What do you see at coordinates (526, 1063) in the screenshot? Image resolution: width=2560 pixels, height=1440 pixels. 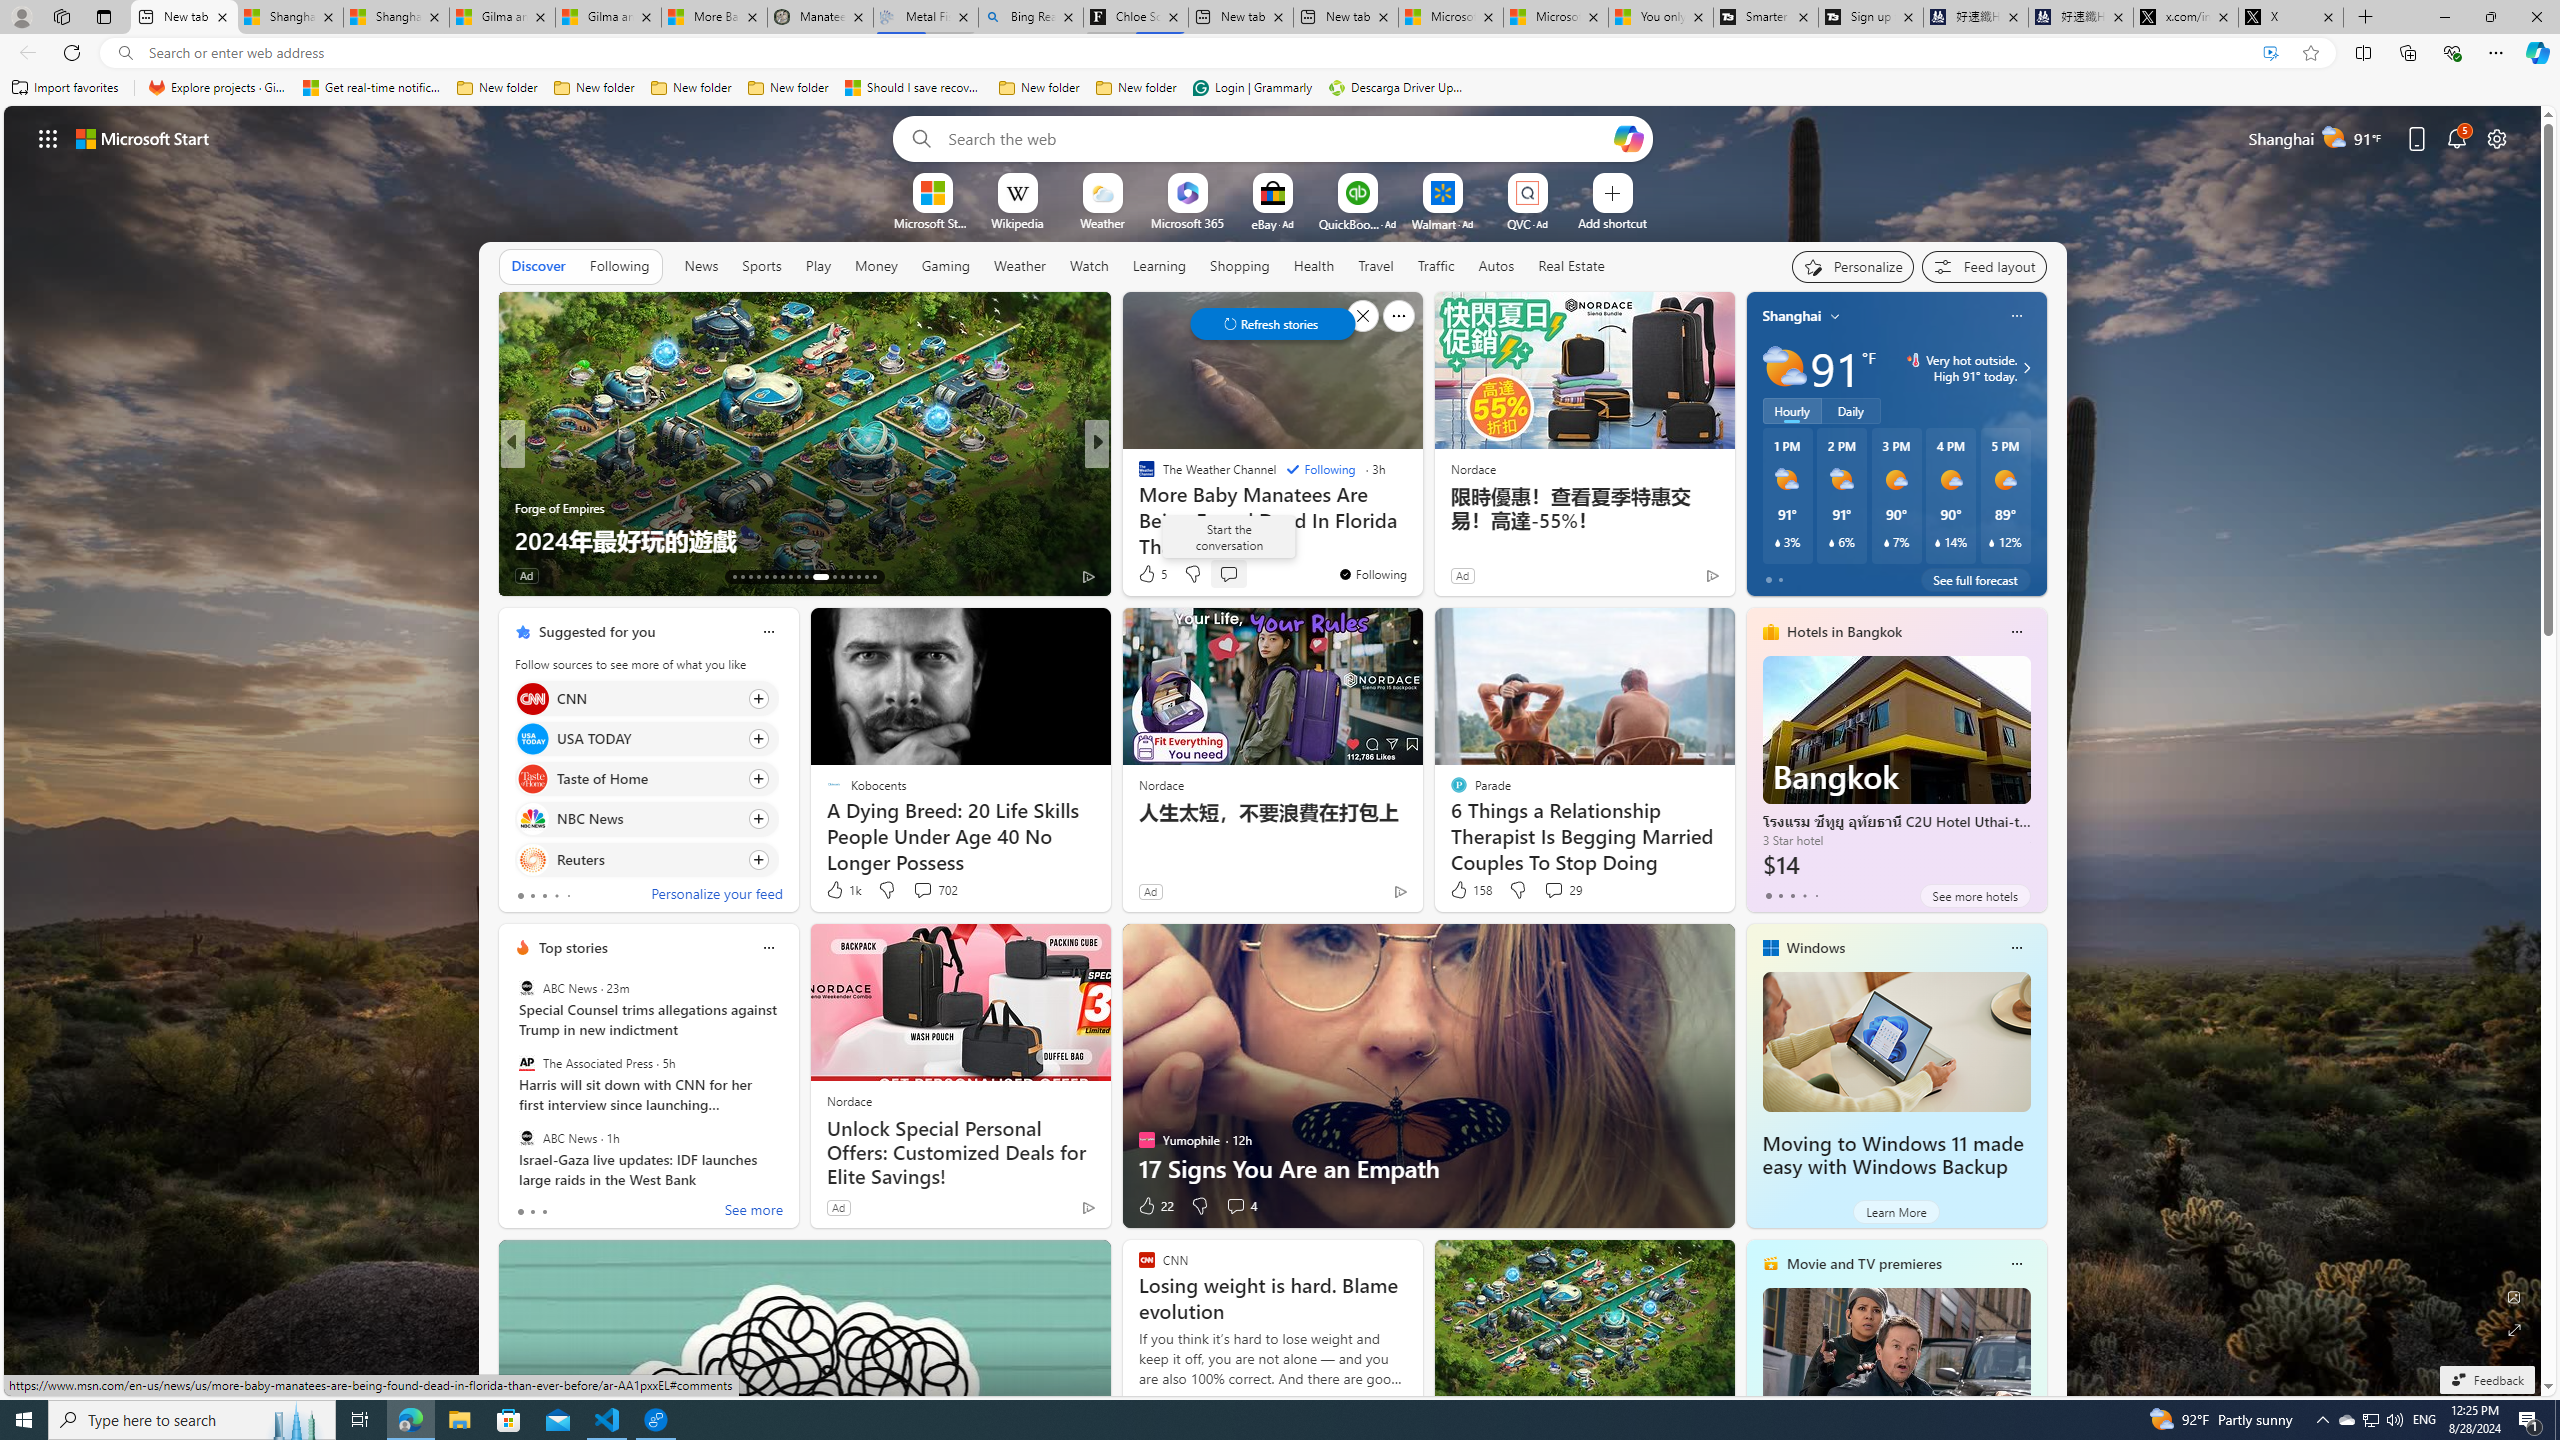 I see `The Associated Press` at bounding box center [526, 1063].